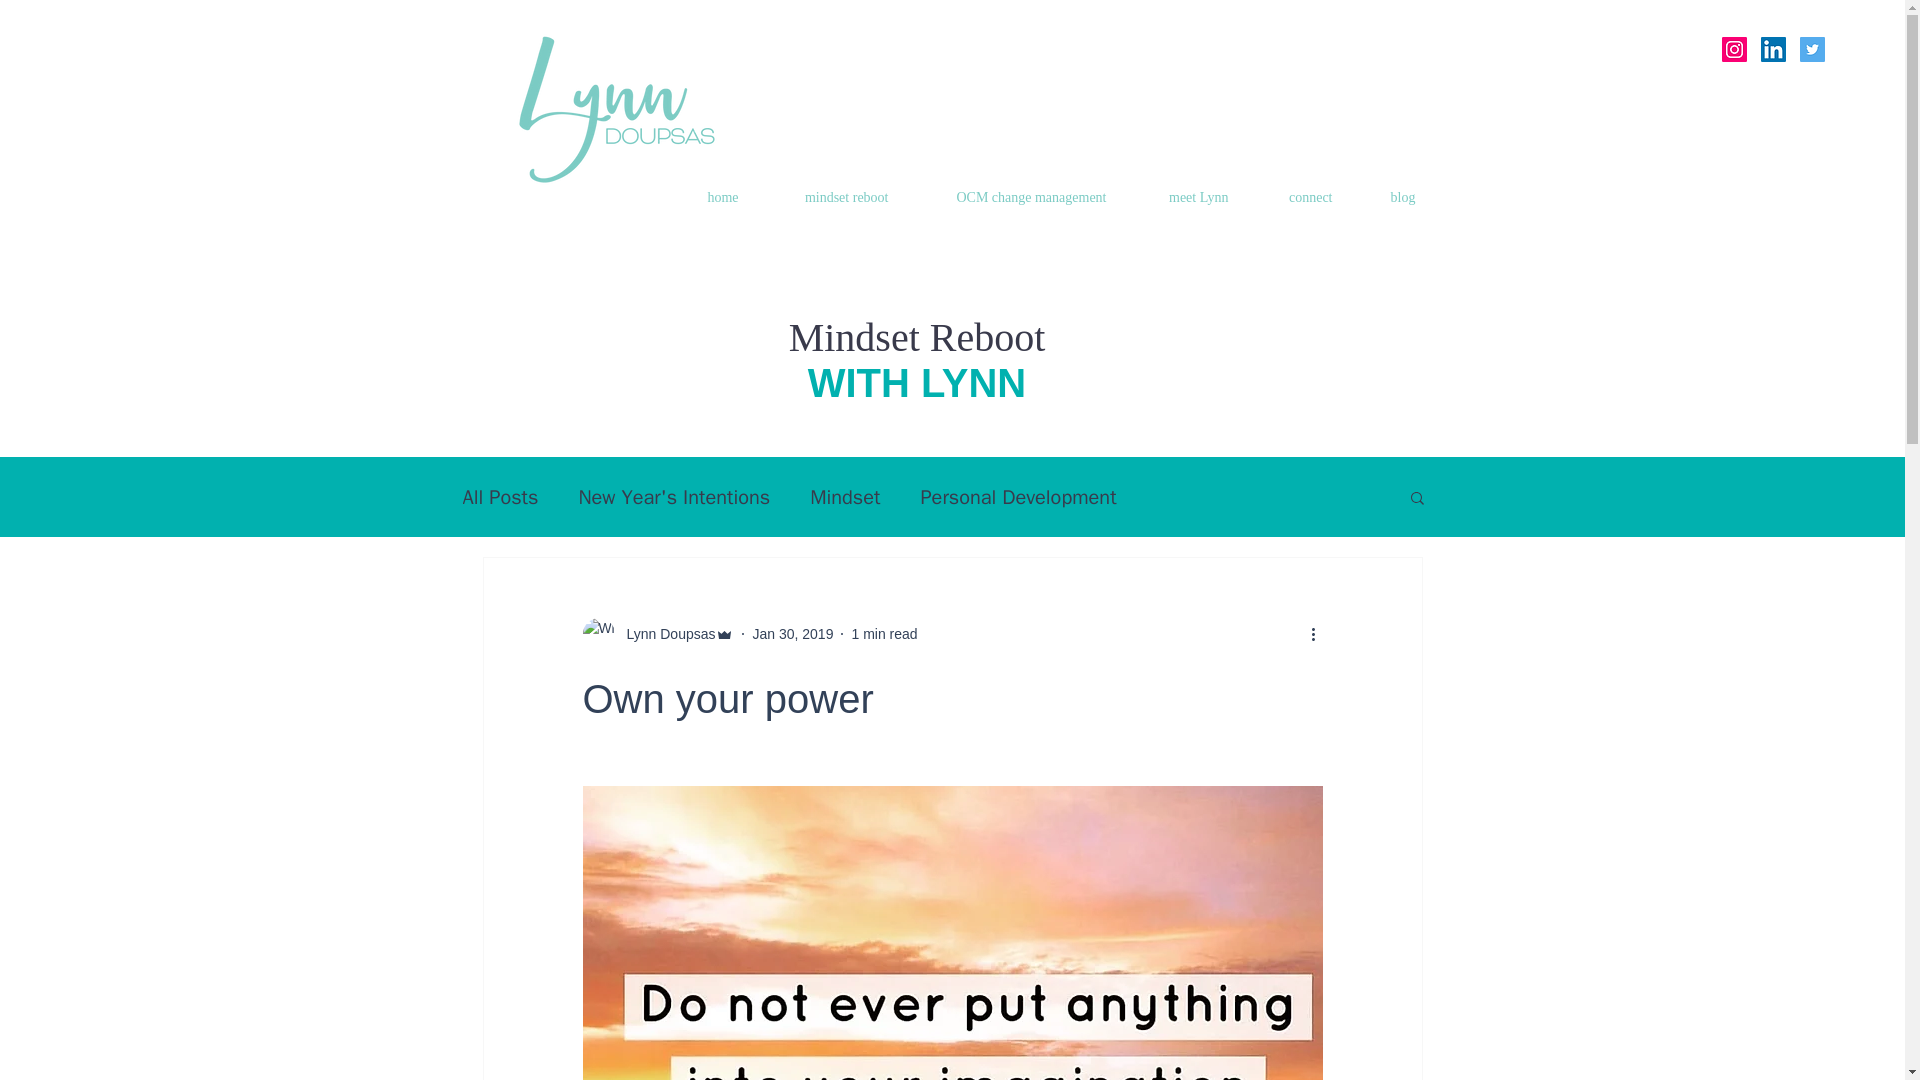 The width and height of the screenshot is (1920, 1080). I want to click on New Year's Intentions, so click(673, 496).